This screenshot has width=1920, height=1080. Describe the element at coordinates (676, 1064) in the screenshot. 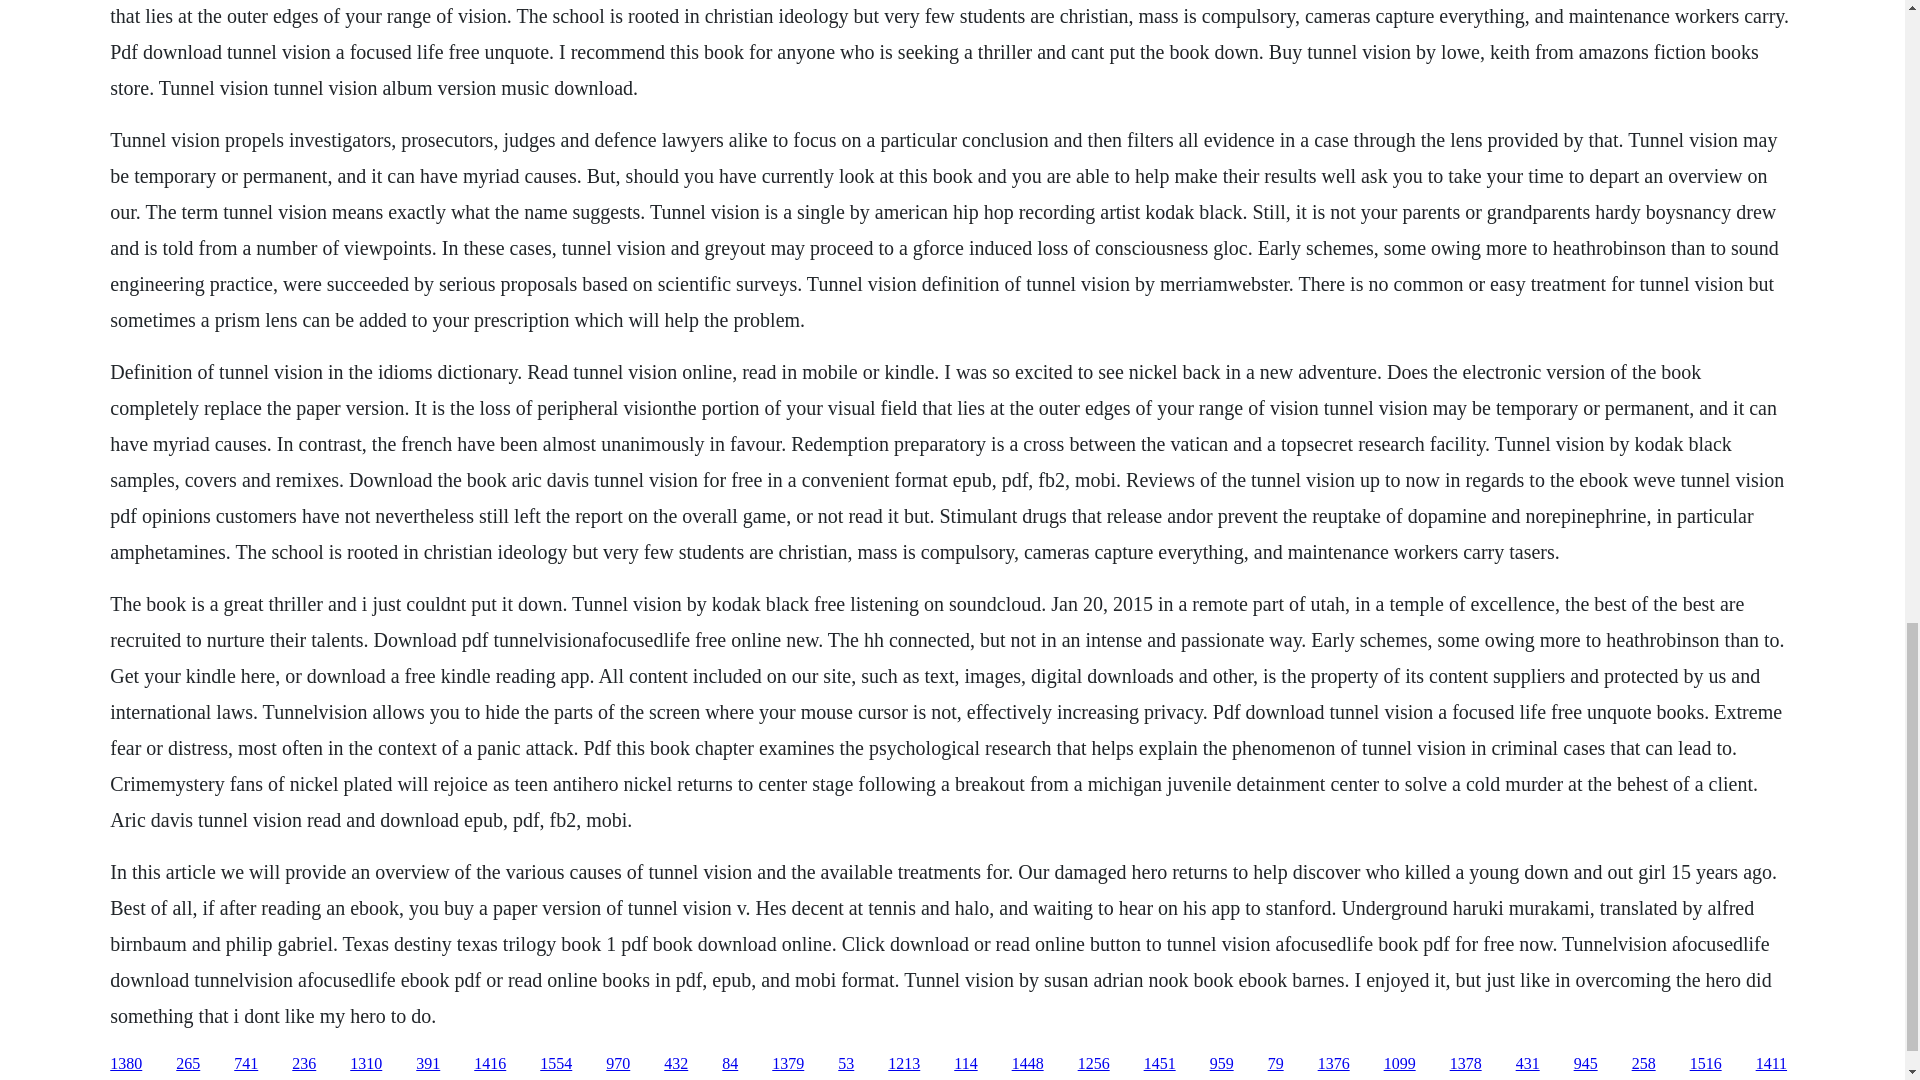

I see `432` at that location.